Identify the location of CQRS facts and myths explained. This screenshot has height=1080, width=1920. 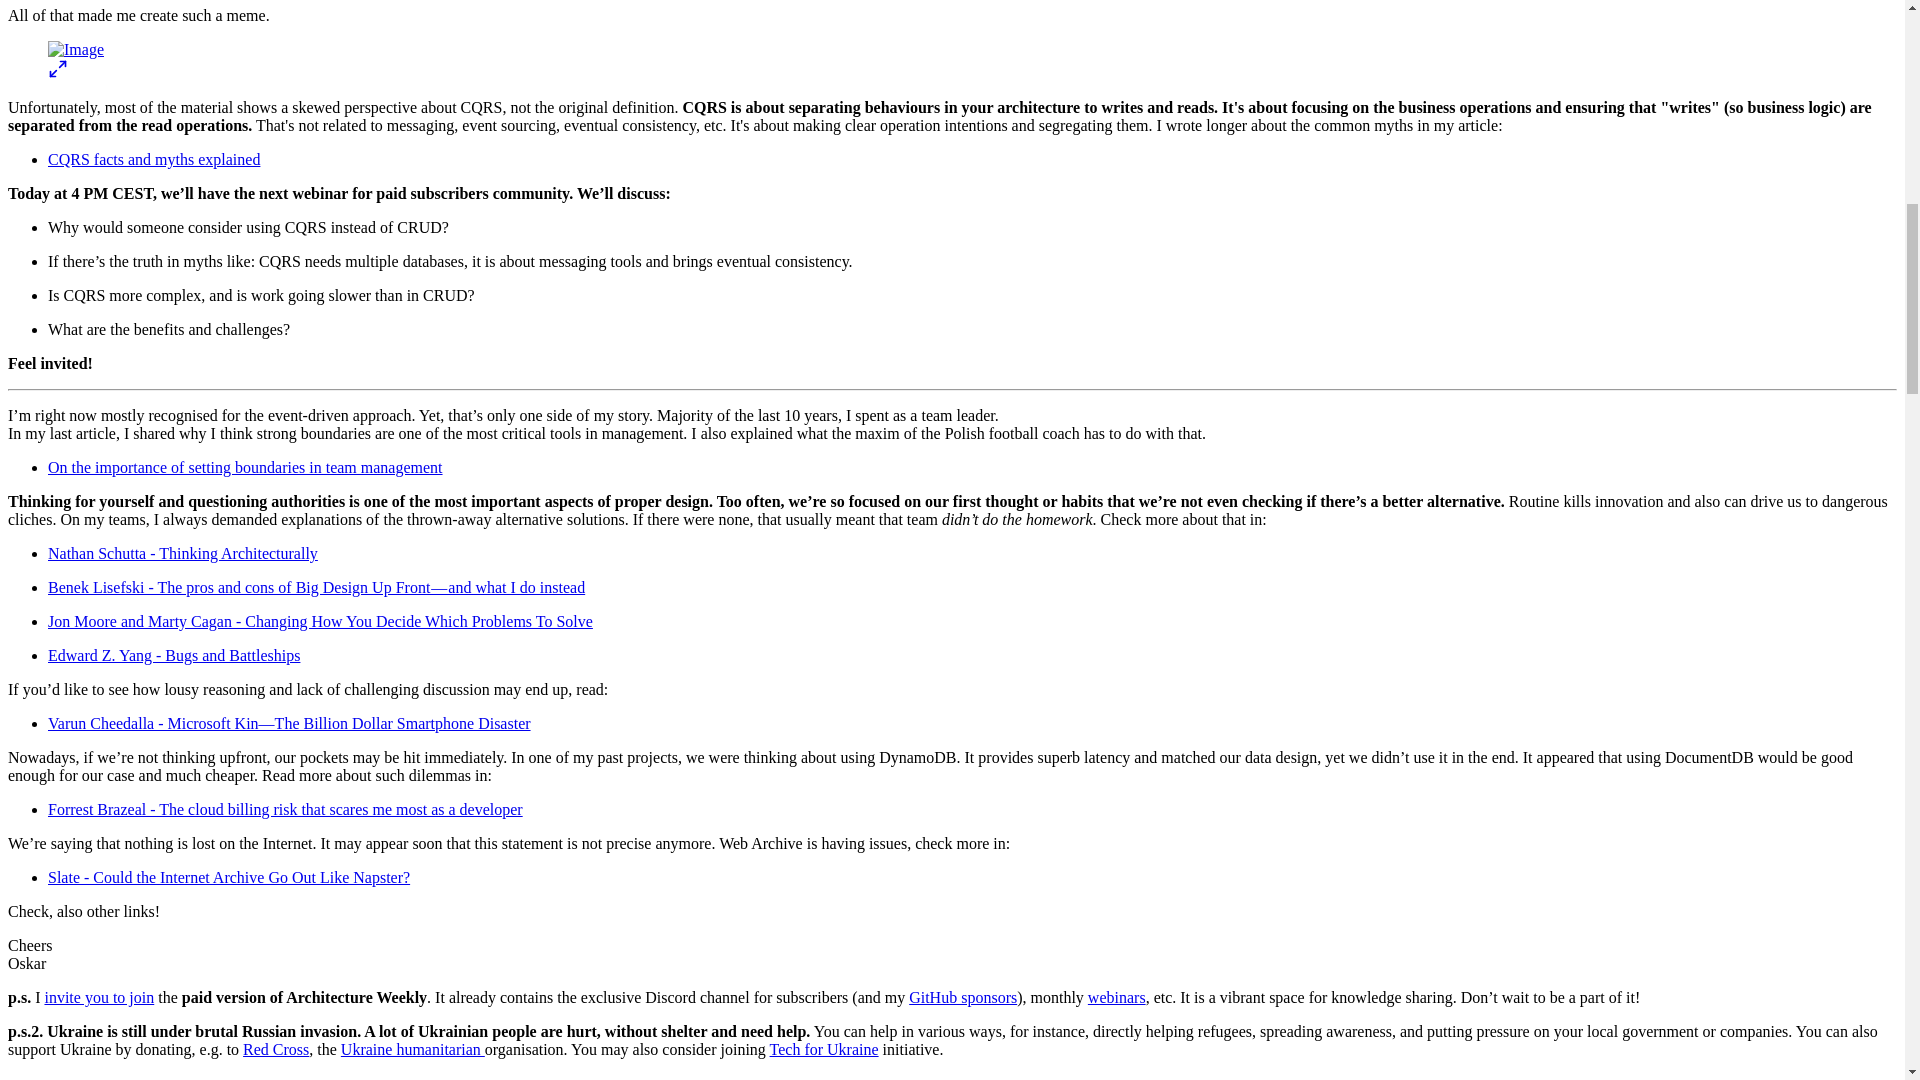
(154, 160).